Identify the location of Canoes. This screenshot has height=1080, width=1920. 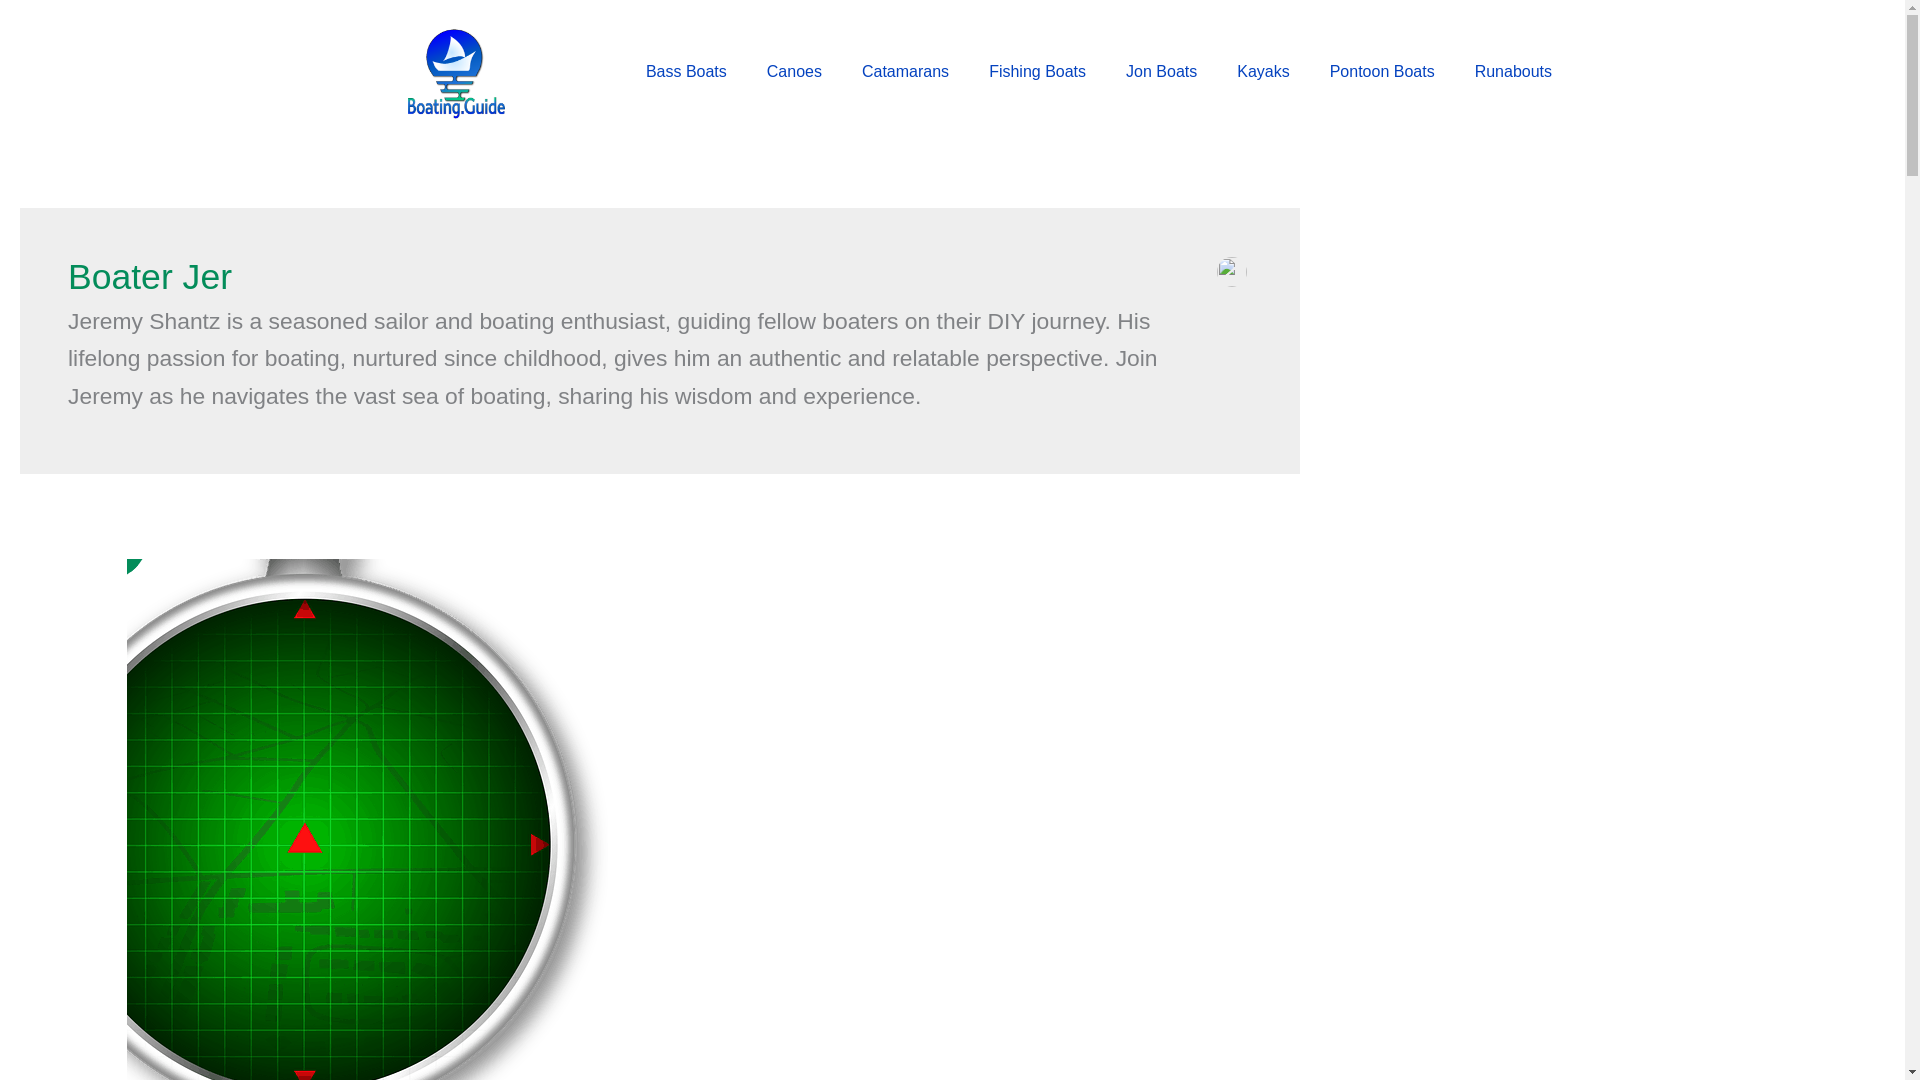
(794, 72).